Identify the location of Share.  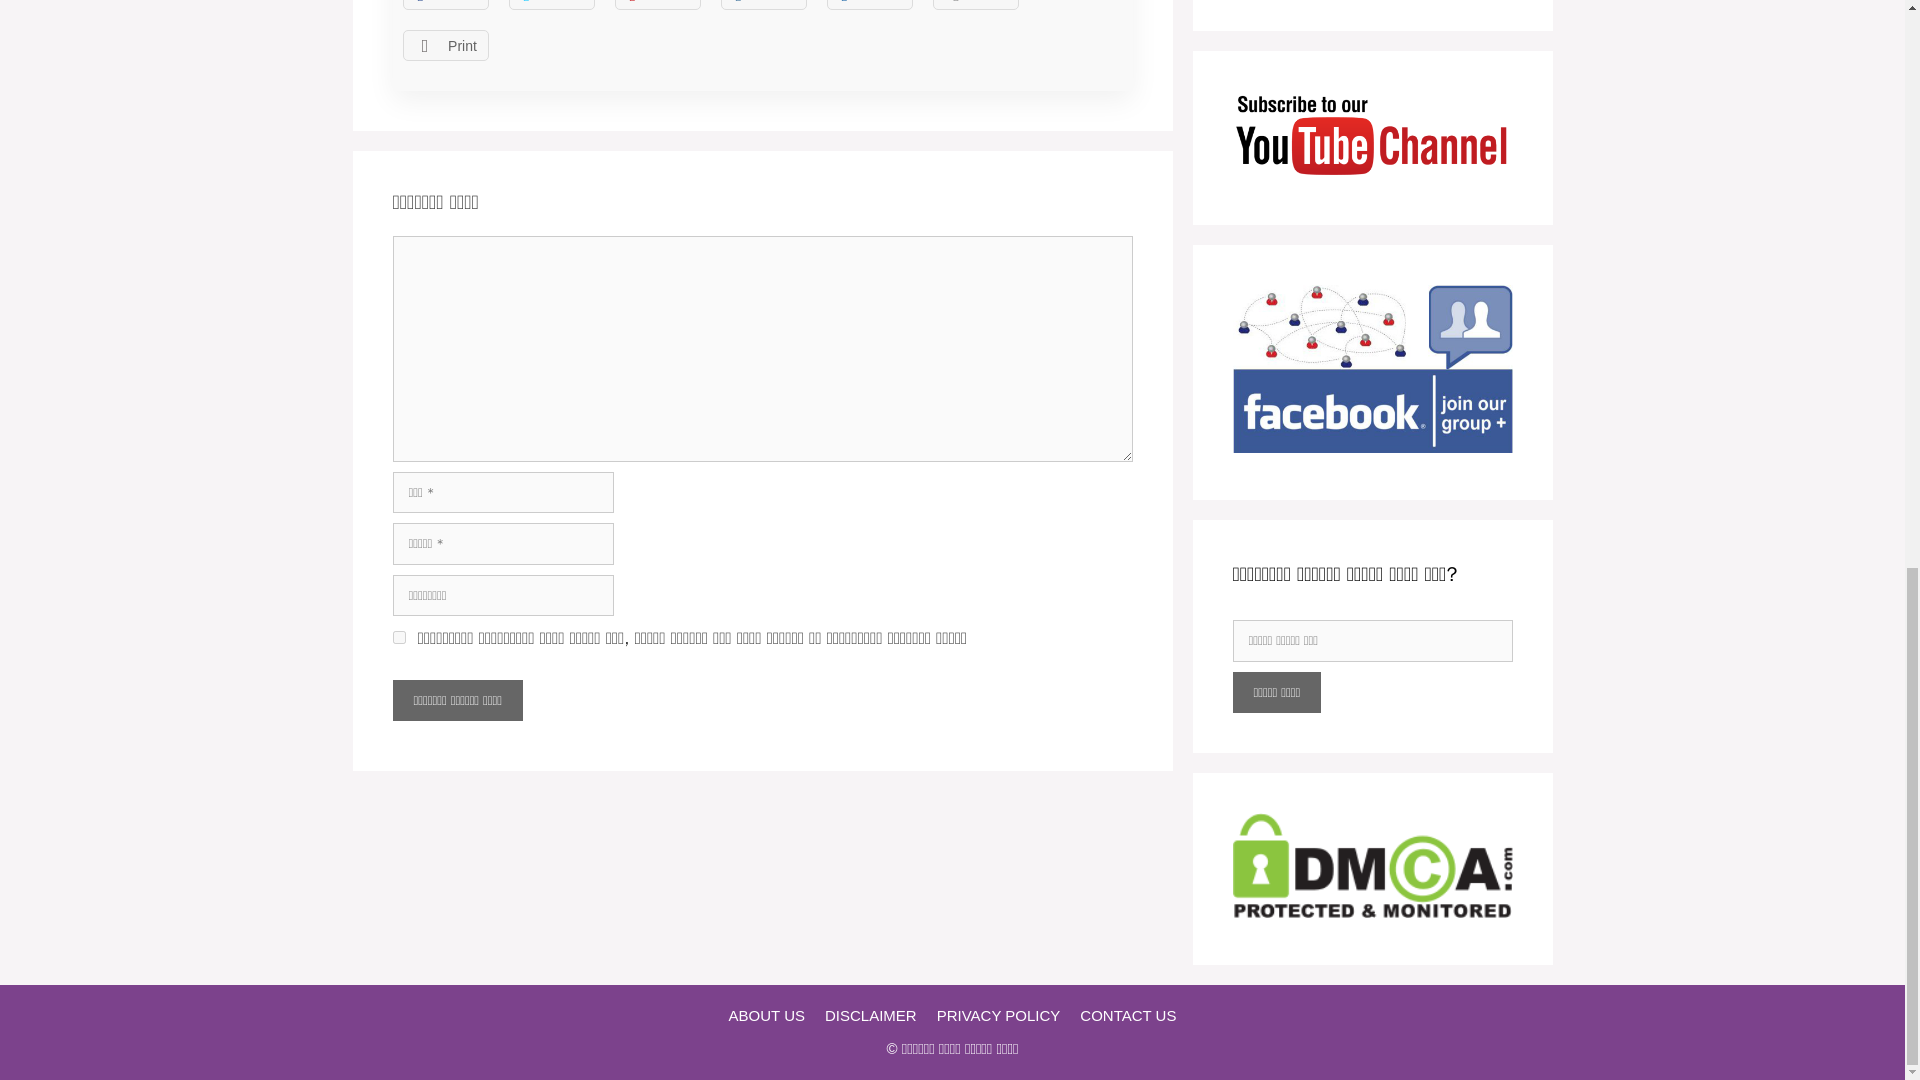
(763, 4).